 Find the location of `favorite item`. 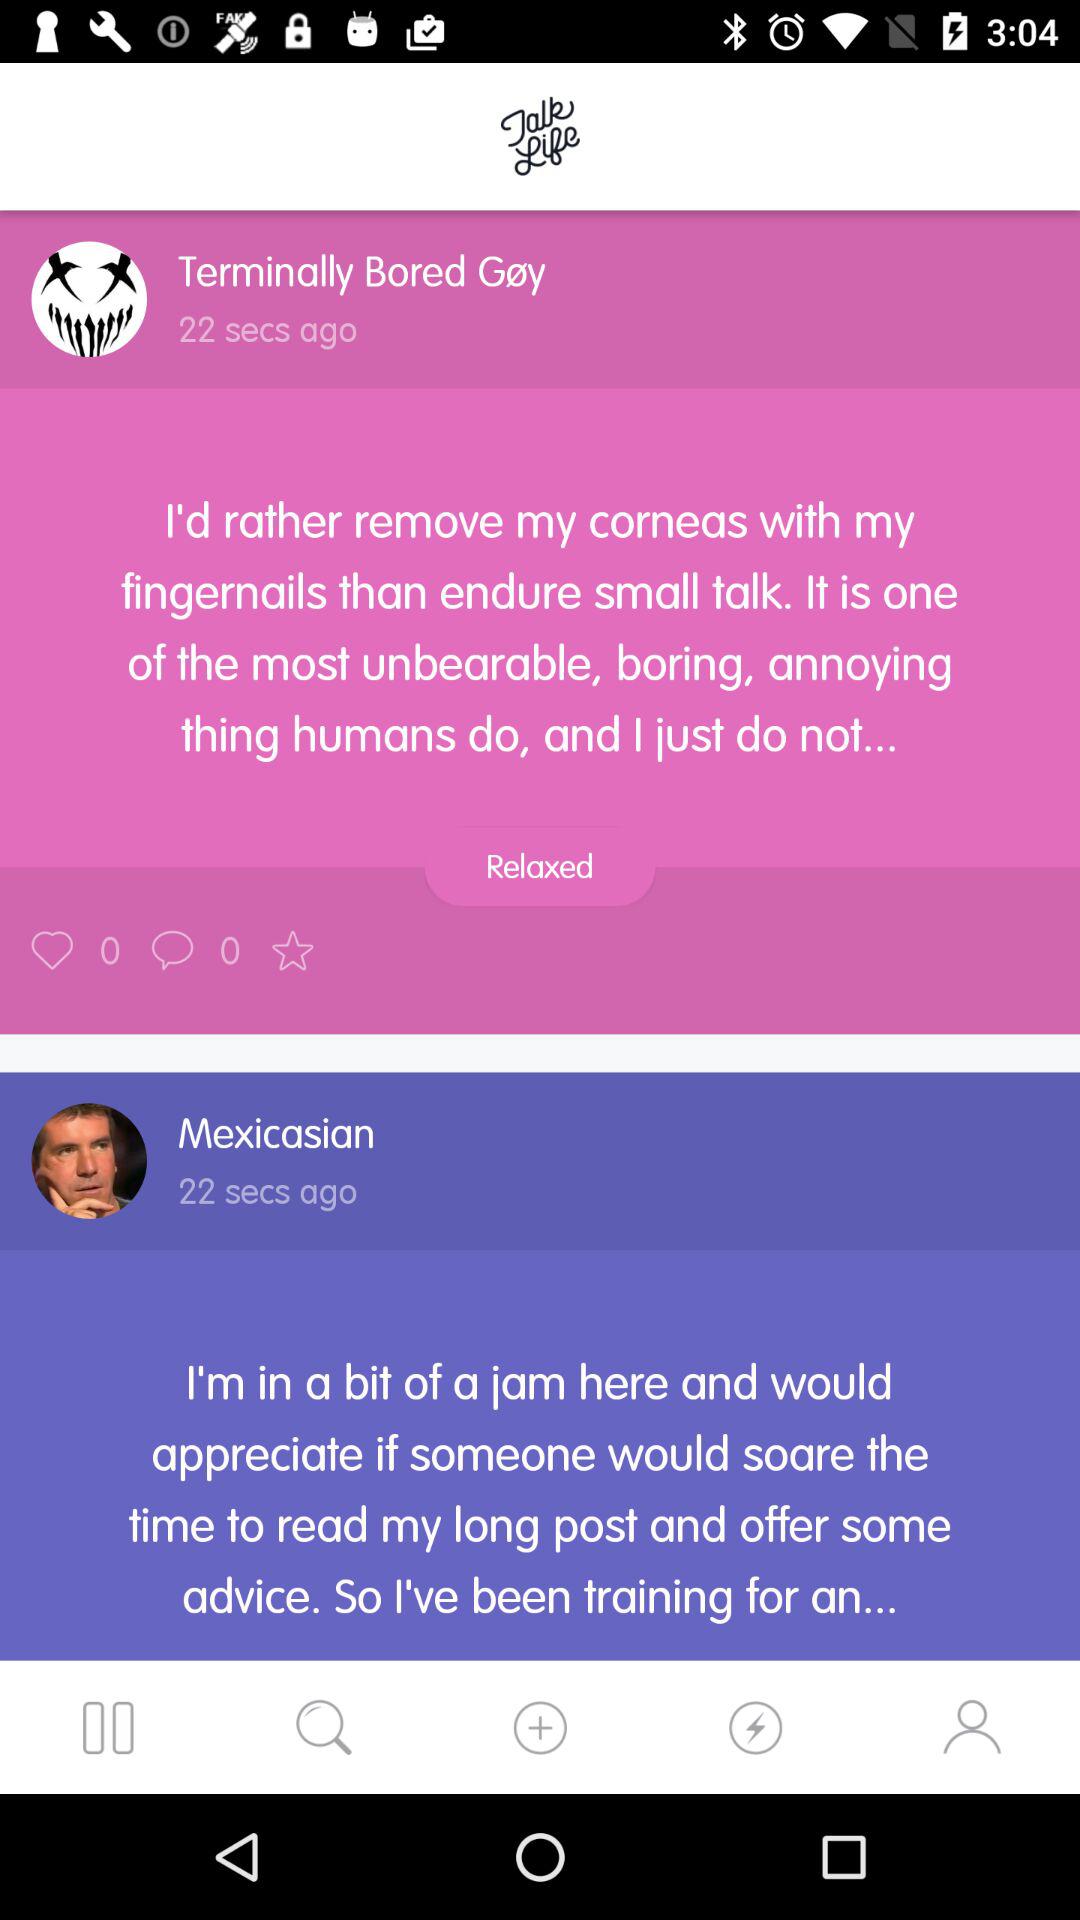

favorite item is located at coordinates (292, 950).